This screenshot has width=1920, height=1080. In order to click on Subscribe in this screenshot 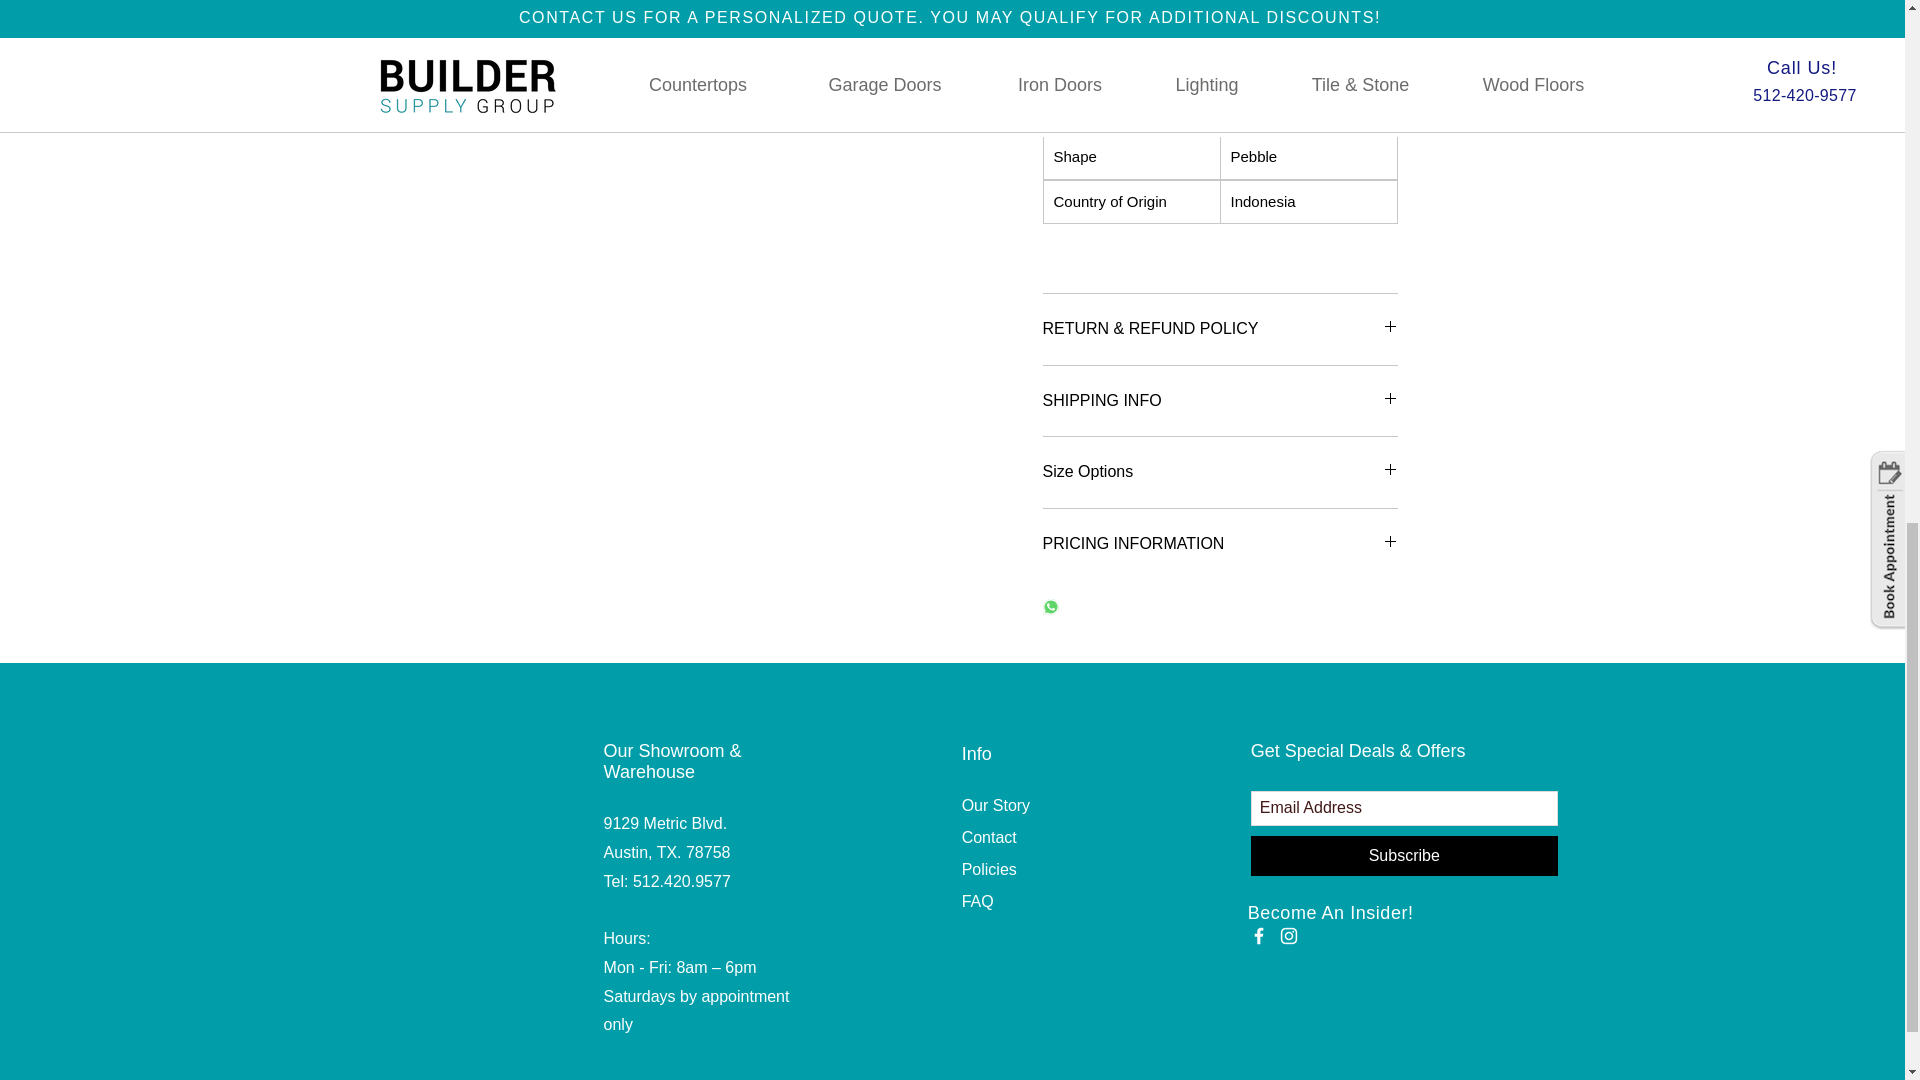, I will do `click(1404, 855)`.